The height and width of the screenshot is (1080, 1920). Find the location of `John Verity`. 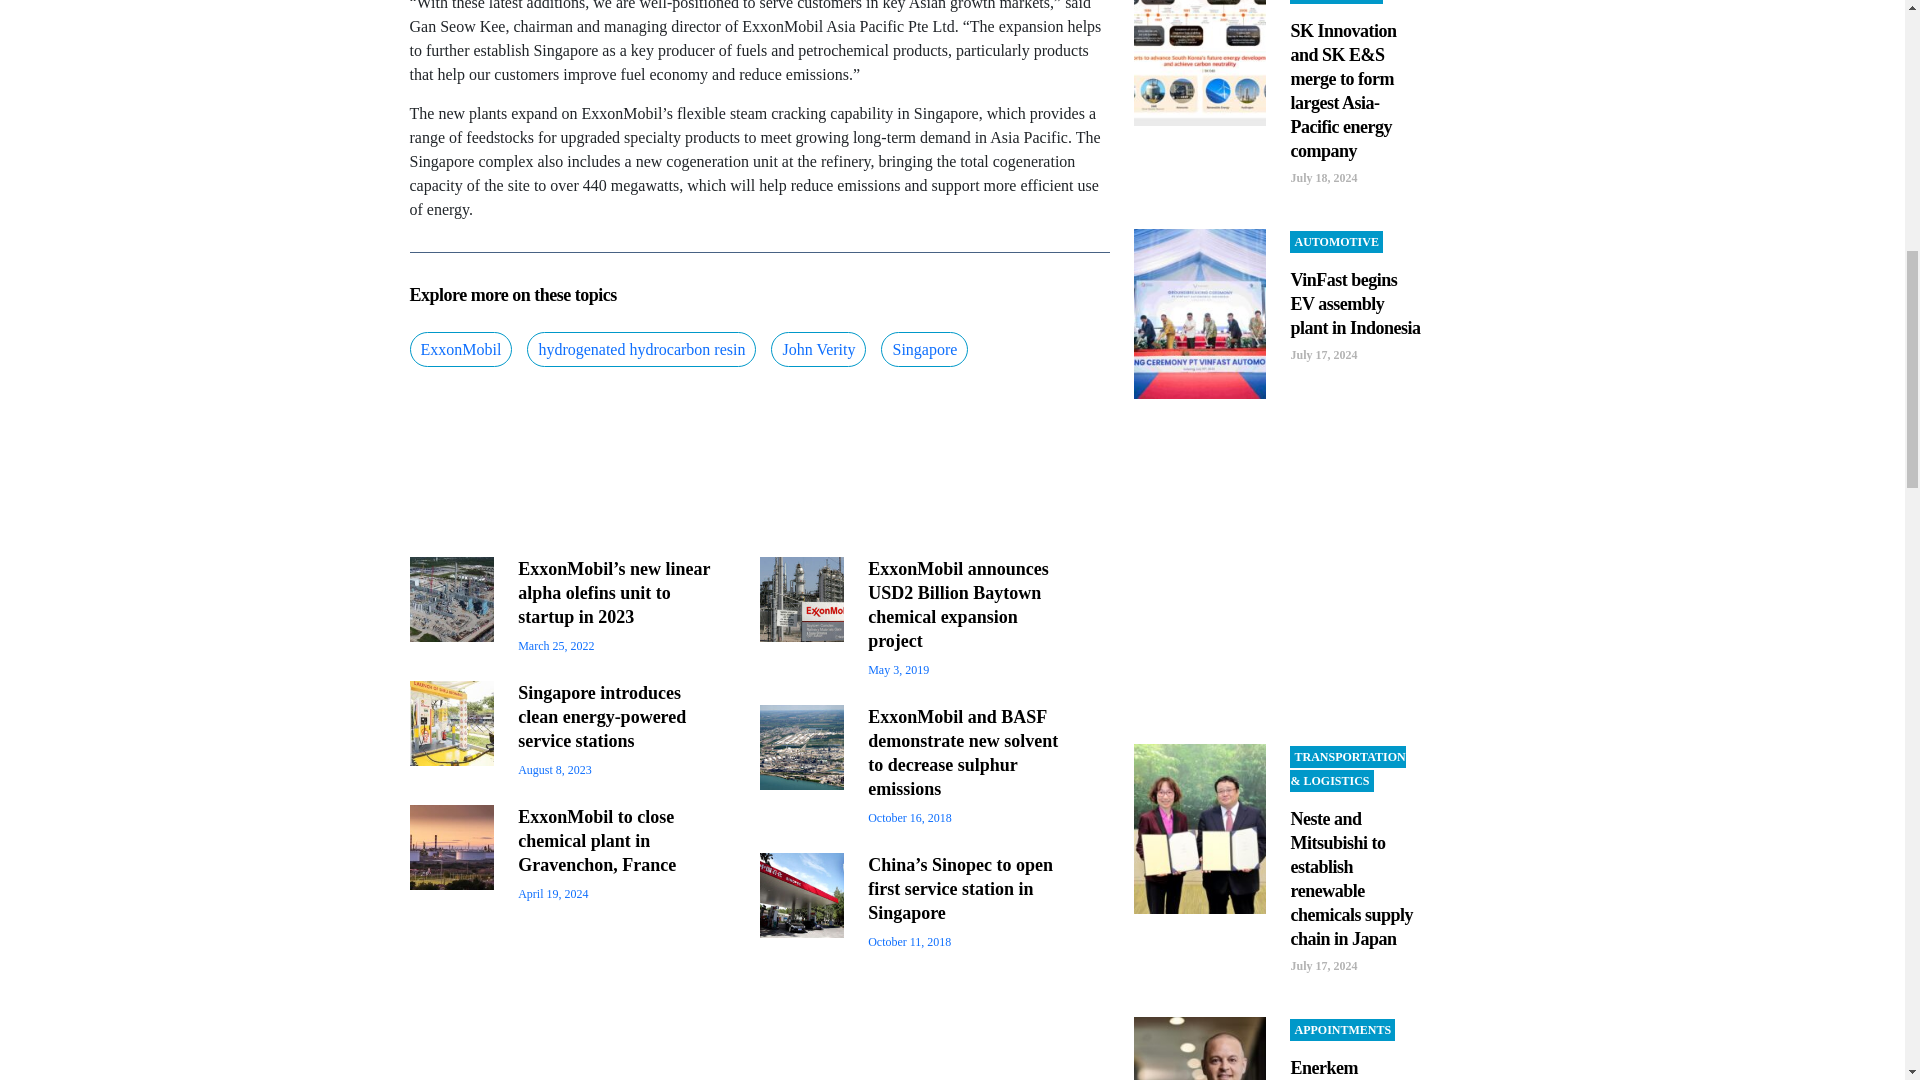

John Verity is located at coordinates (818, 349).